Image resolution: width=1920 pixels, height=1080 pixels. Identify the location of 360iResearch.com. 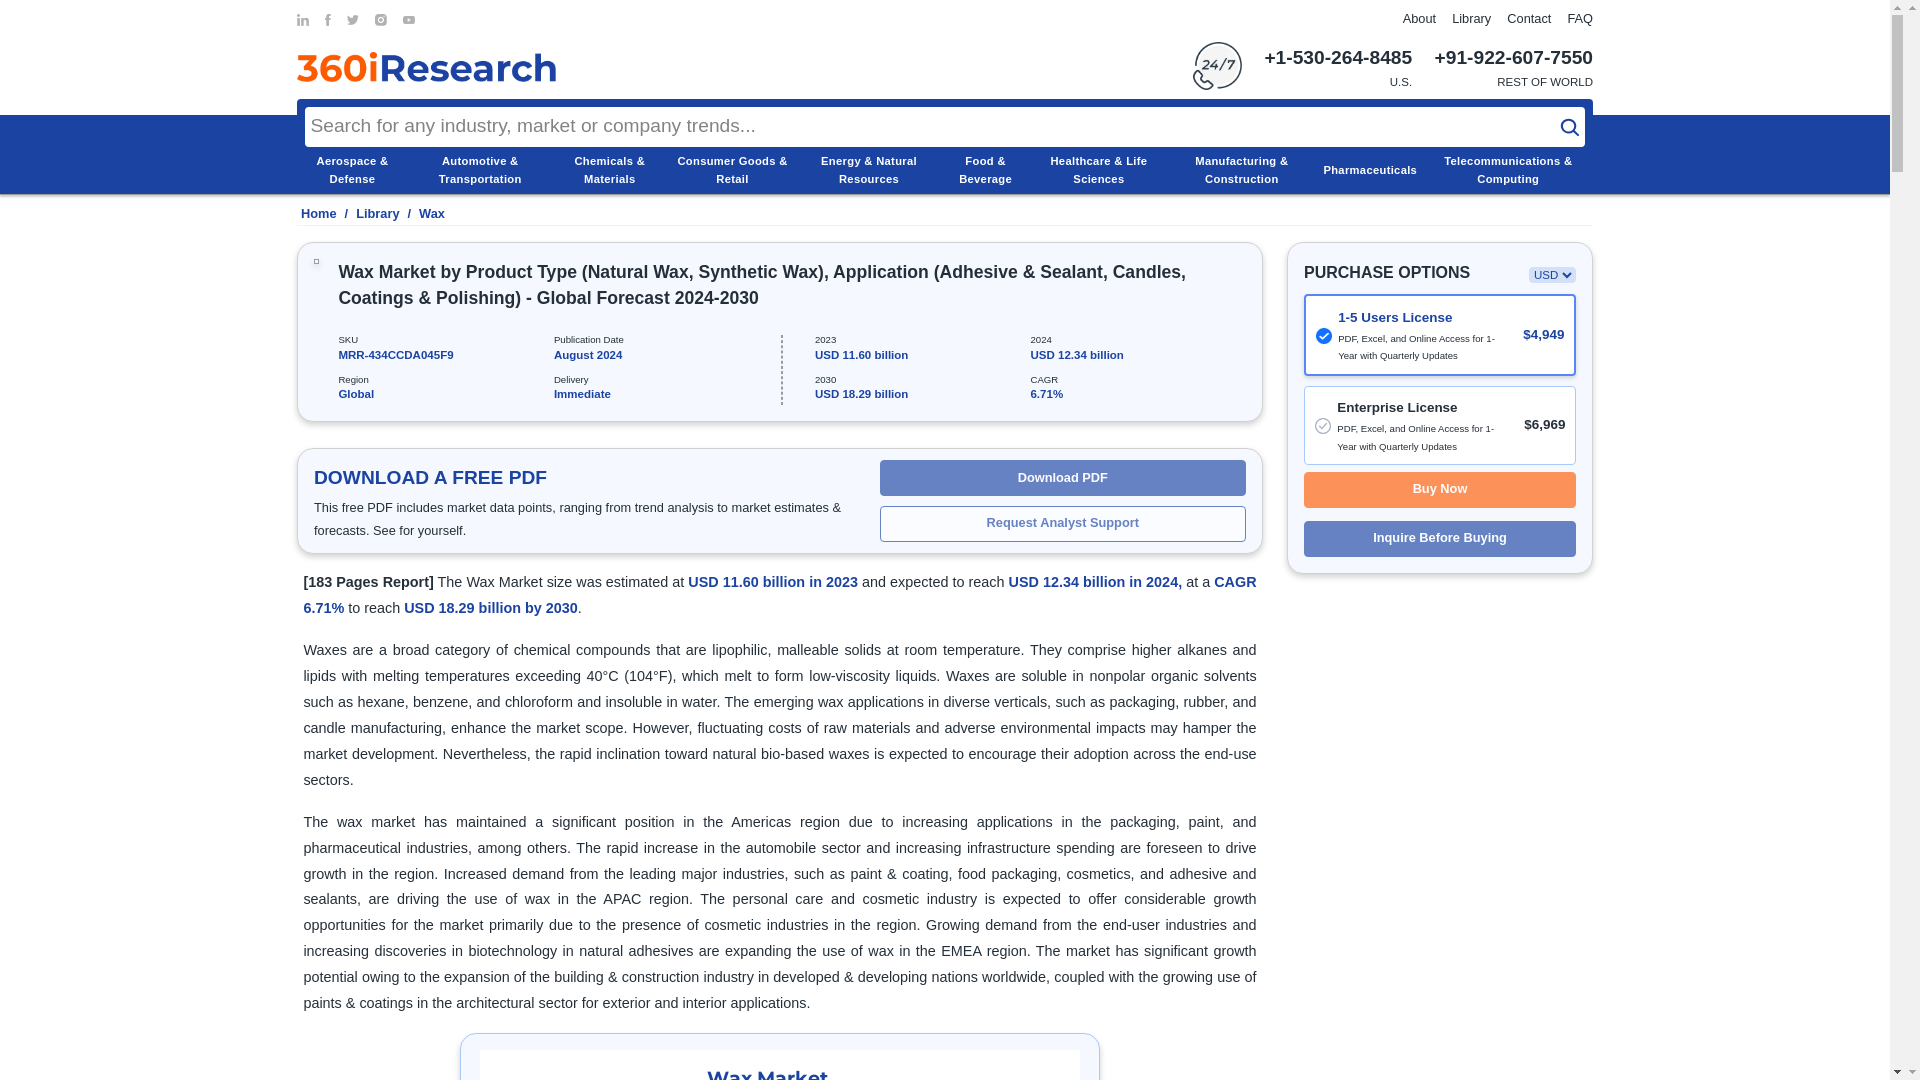
(426, 66).